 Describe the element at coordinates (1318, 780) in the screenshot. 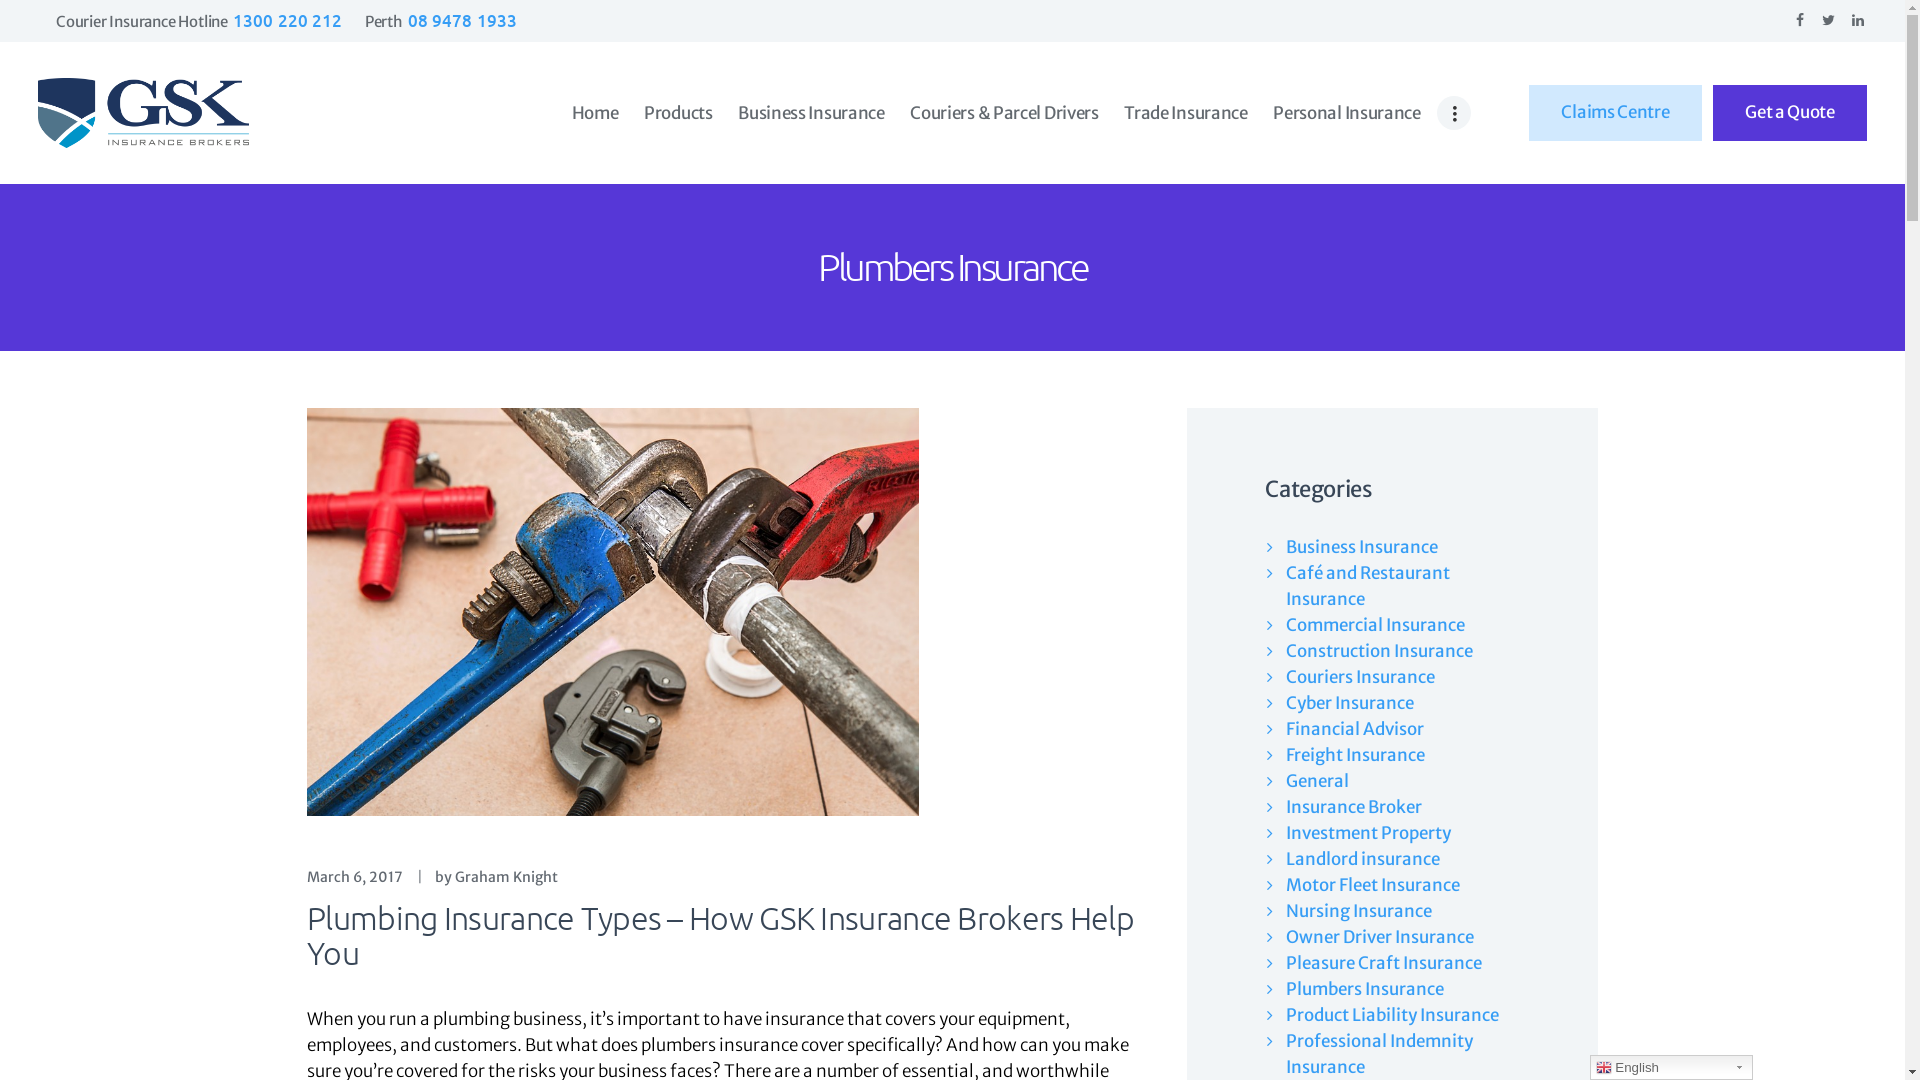

I see `General` at that location.